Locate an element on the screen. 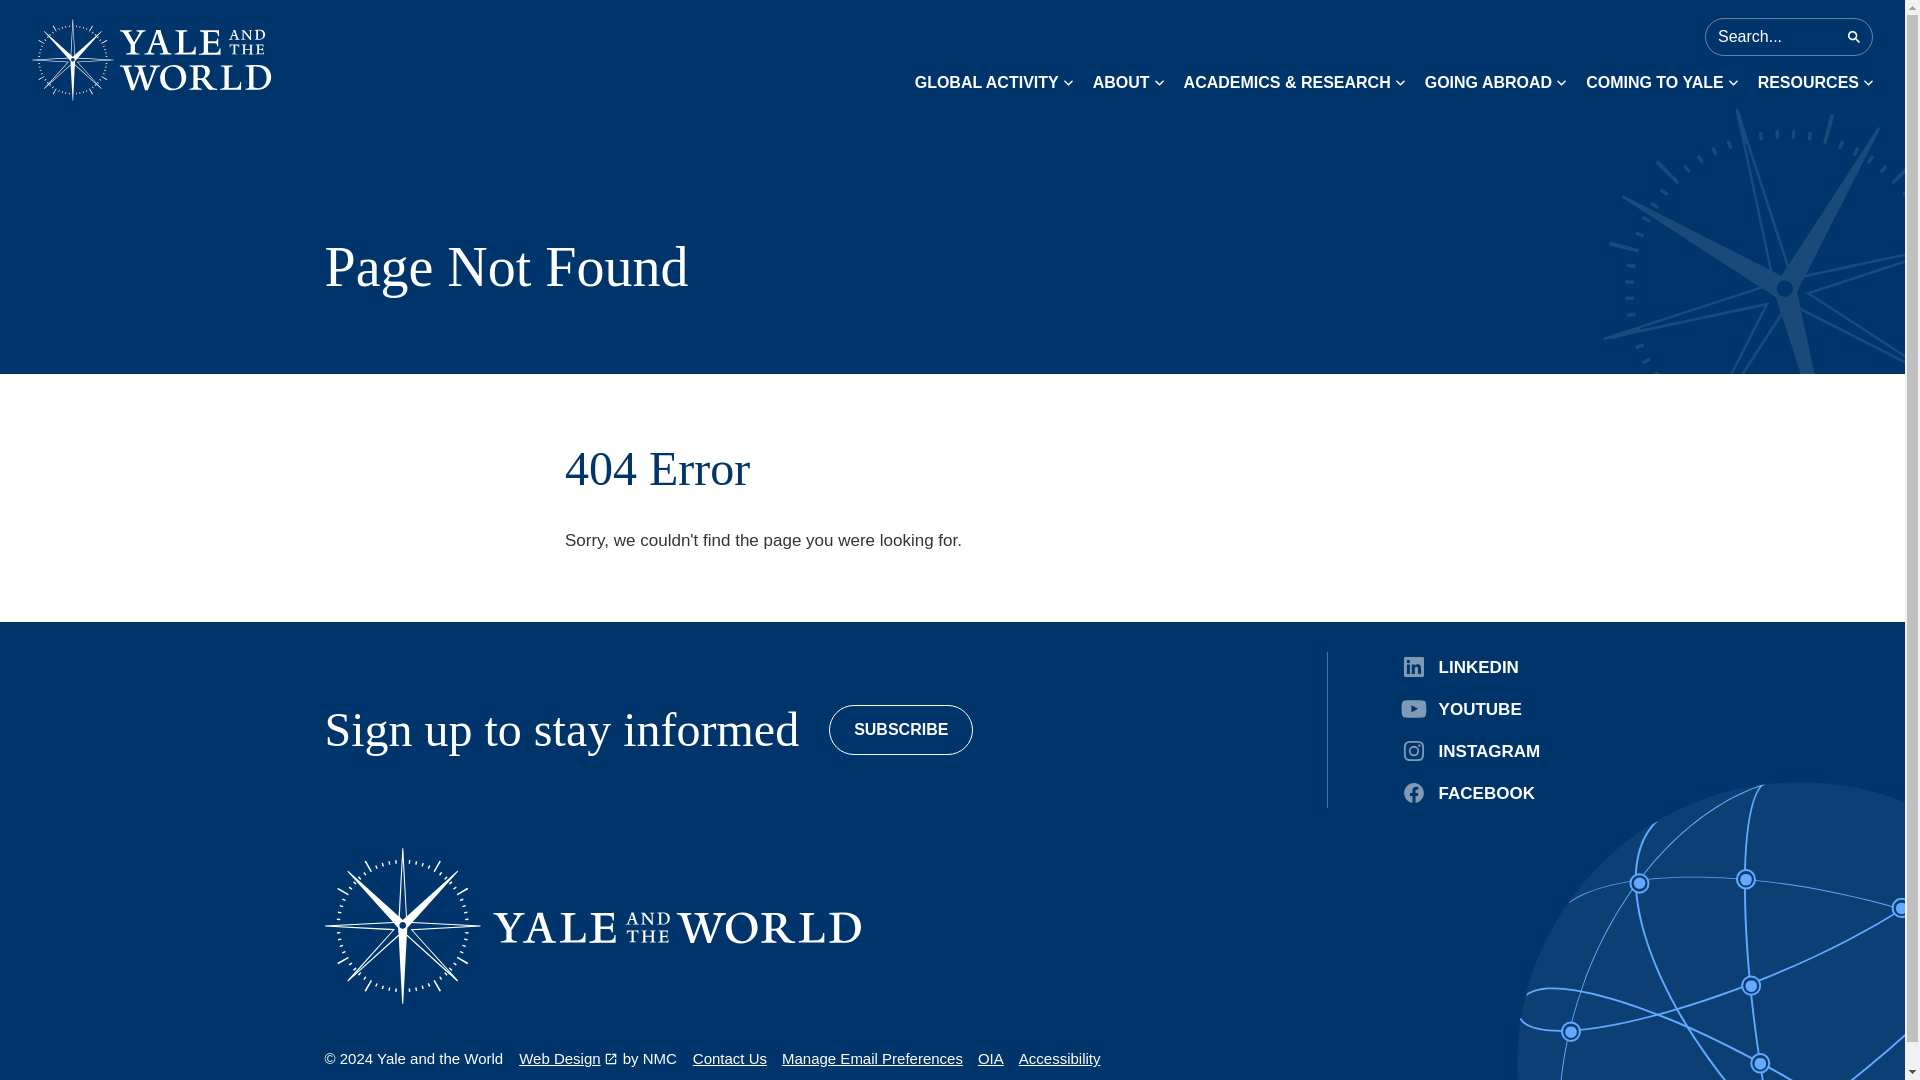 Image resolution: width=1920 pixels, height=1080 pixels. GLOBAL ACTIVITY is located at coordinates (994, 82).